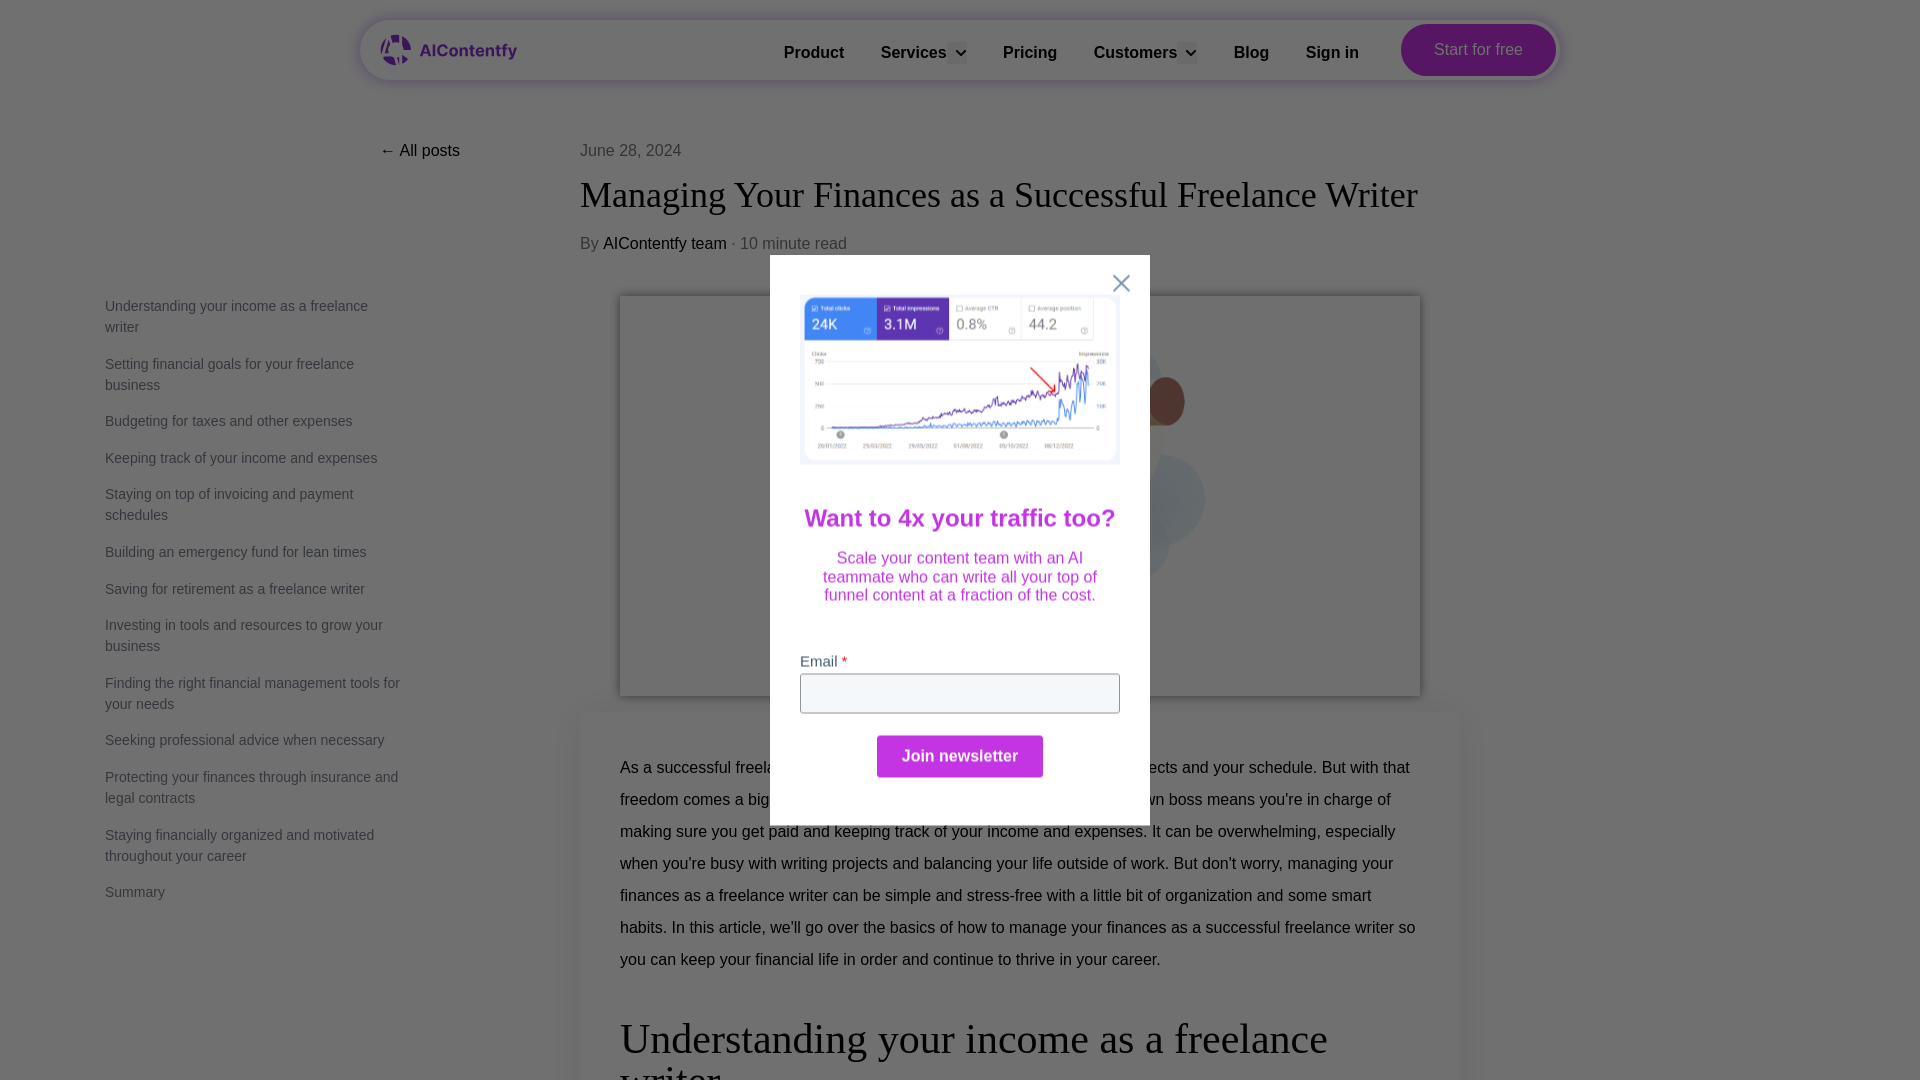  What do you see at coordinates (1332, 52) in the screenshot?
I see `Sign in` at bounding box center [1332, 52].